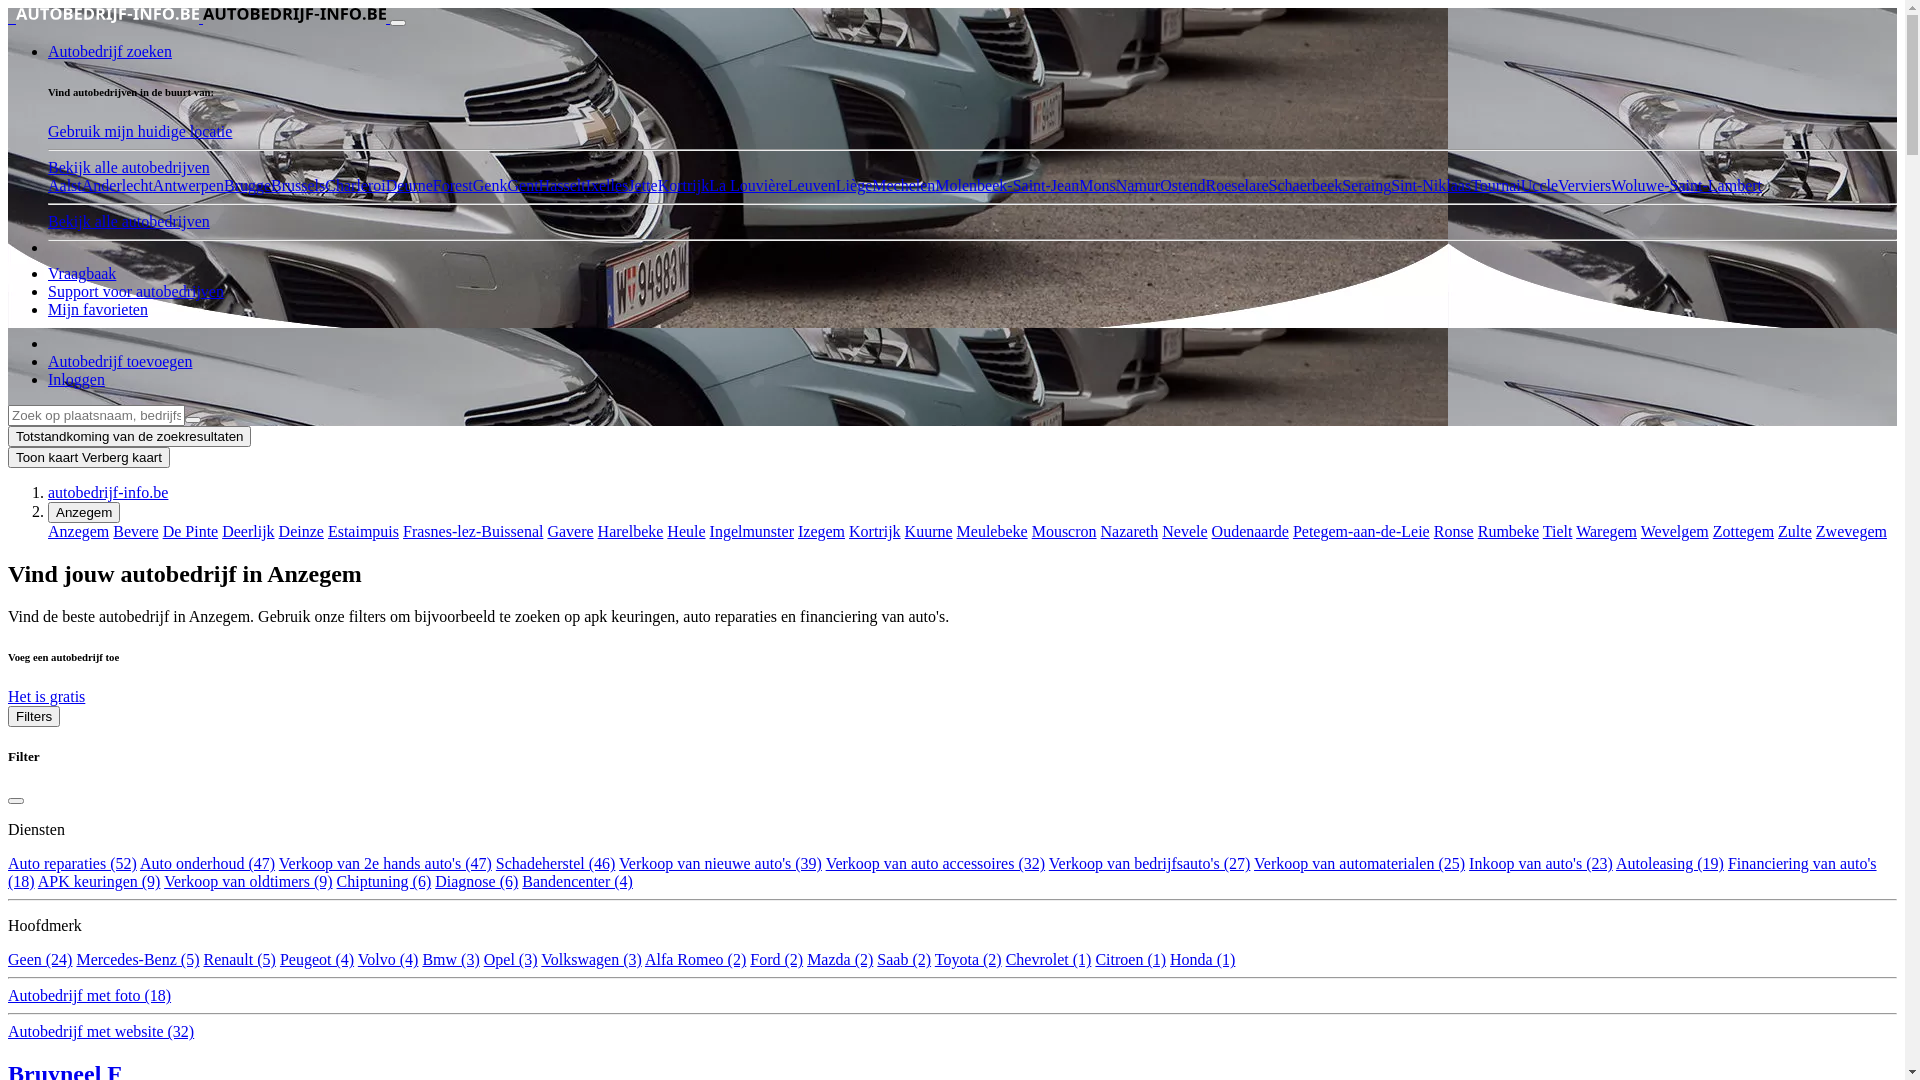 The height and width of the screenshot is (1080, 1920). What do you see at coordinates (1250, 532) in the screenshot?
I see `Oudenaarde` at bounding box center [1250, 532].